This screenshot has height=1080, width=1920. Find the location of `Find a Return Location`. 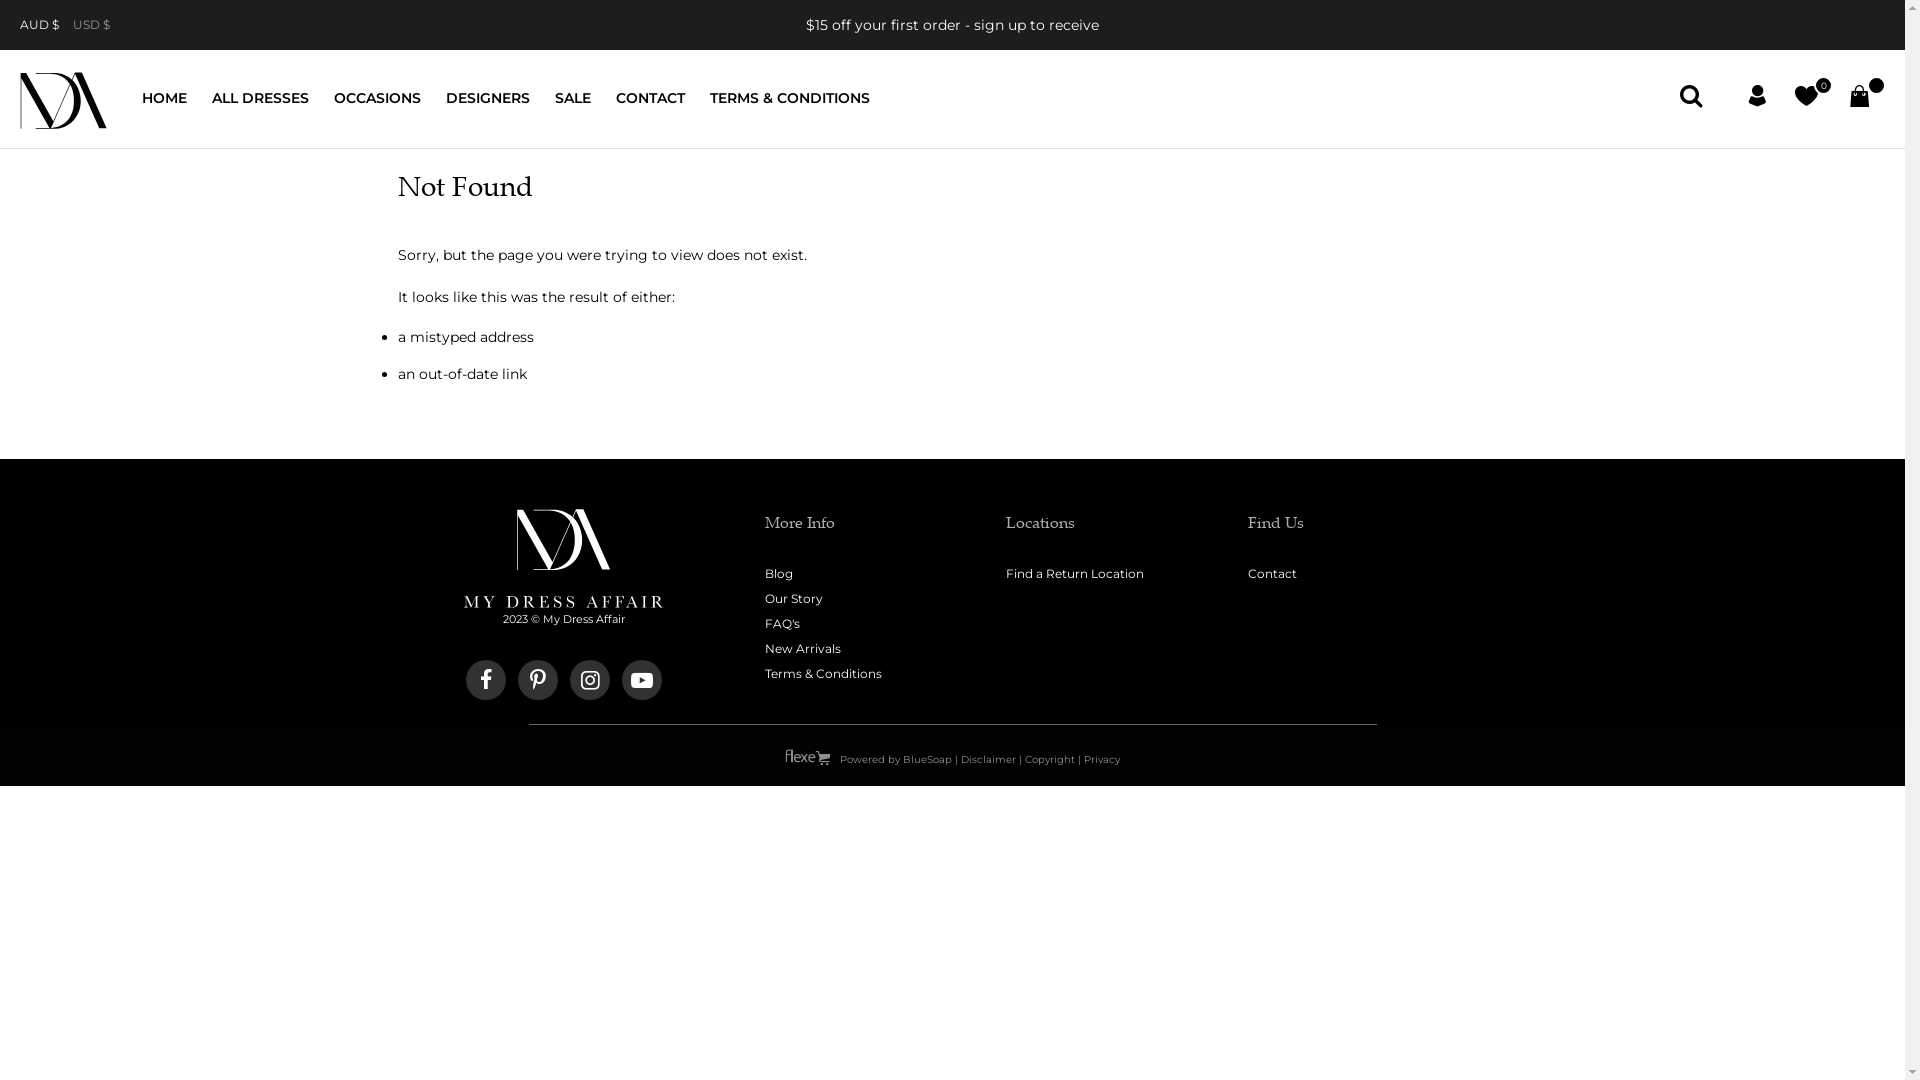

Find a Return Location is located at coordinates (1075, 574).